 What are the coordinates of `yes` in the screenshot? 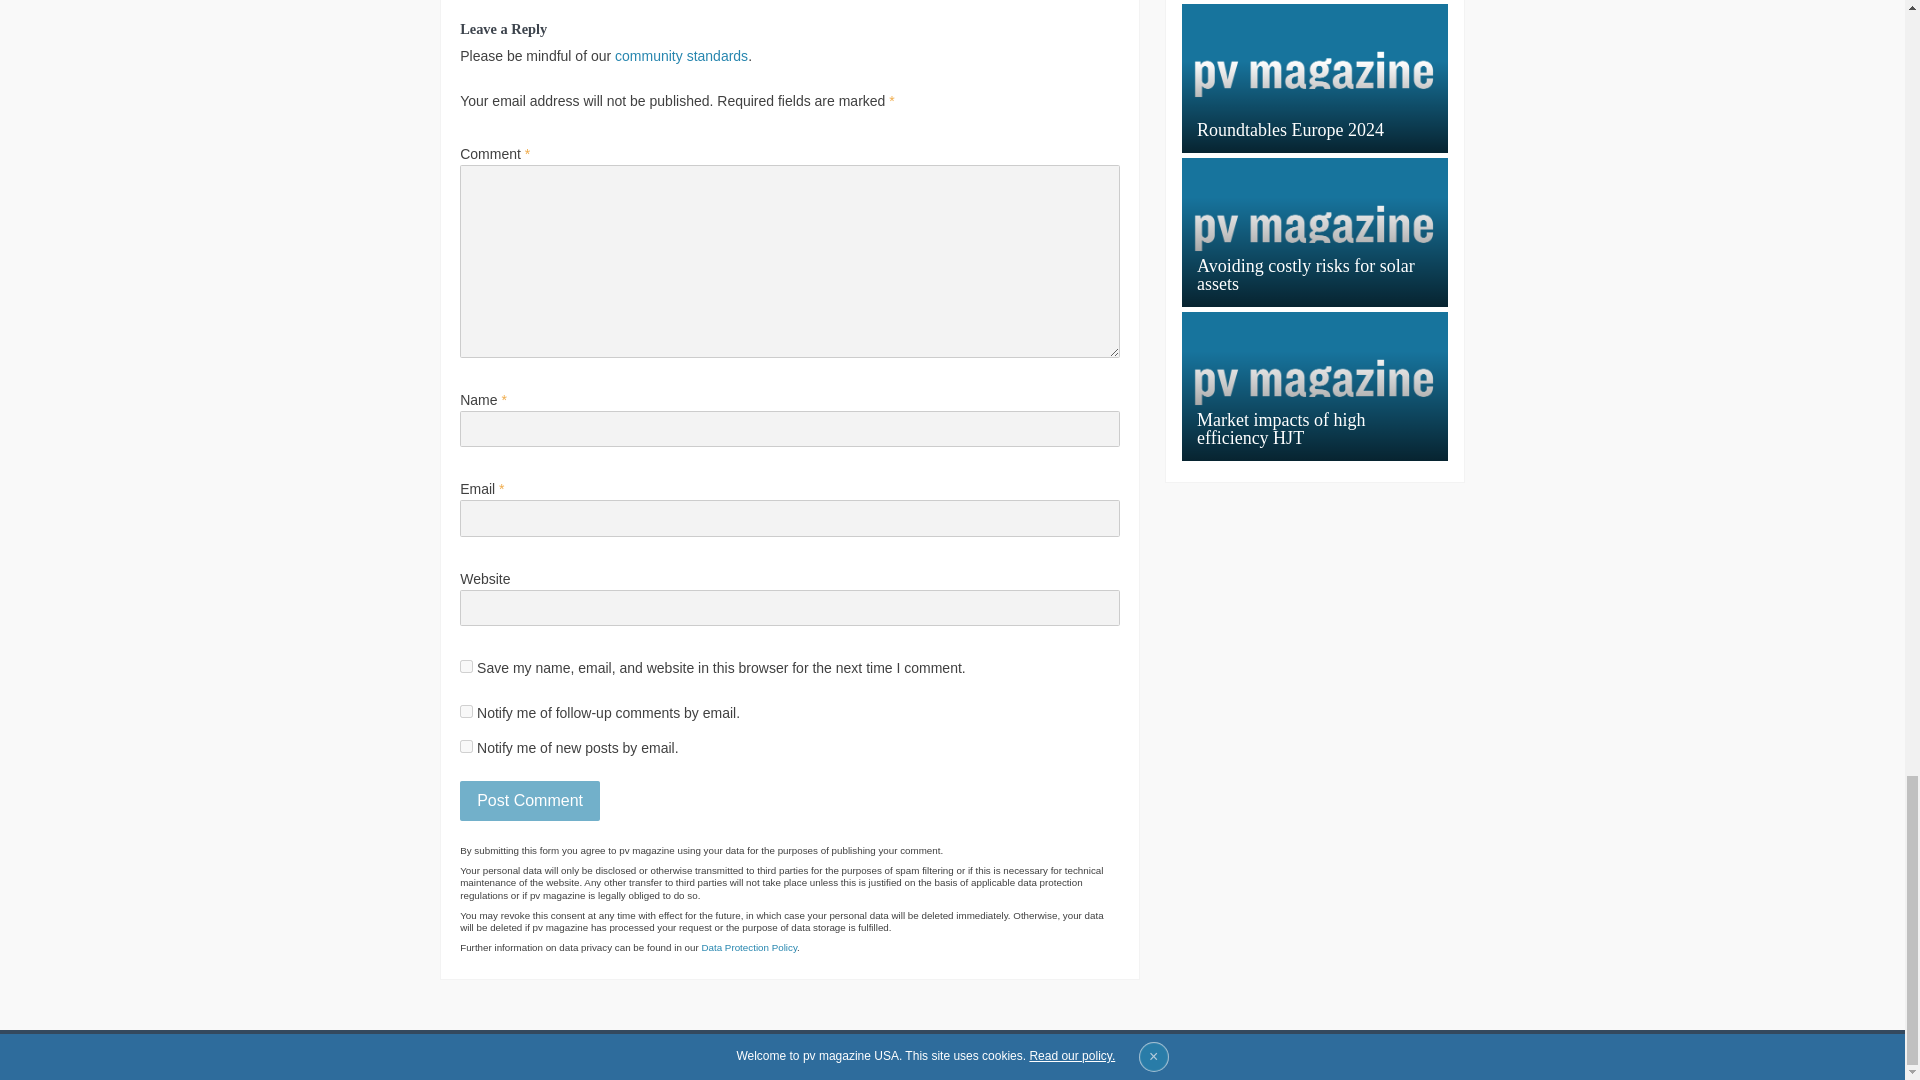 It's located at (466, 666).